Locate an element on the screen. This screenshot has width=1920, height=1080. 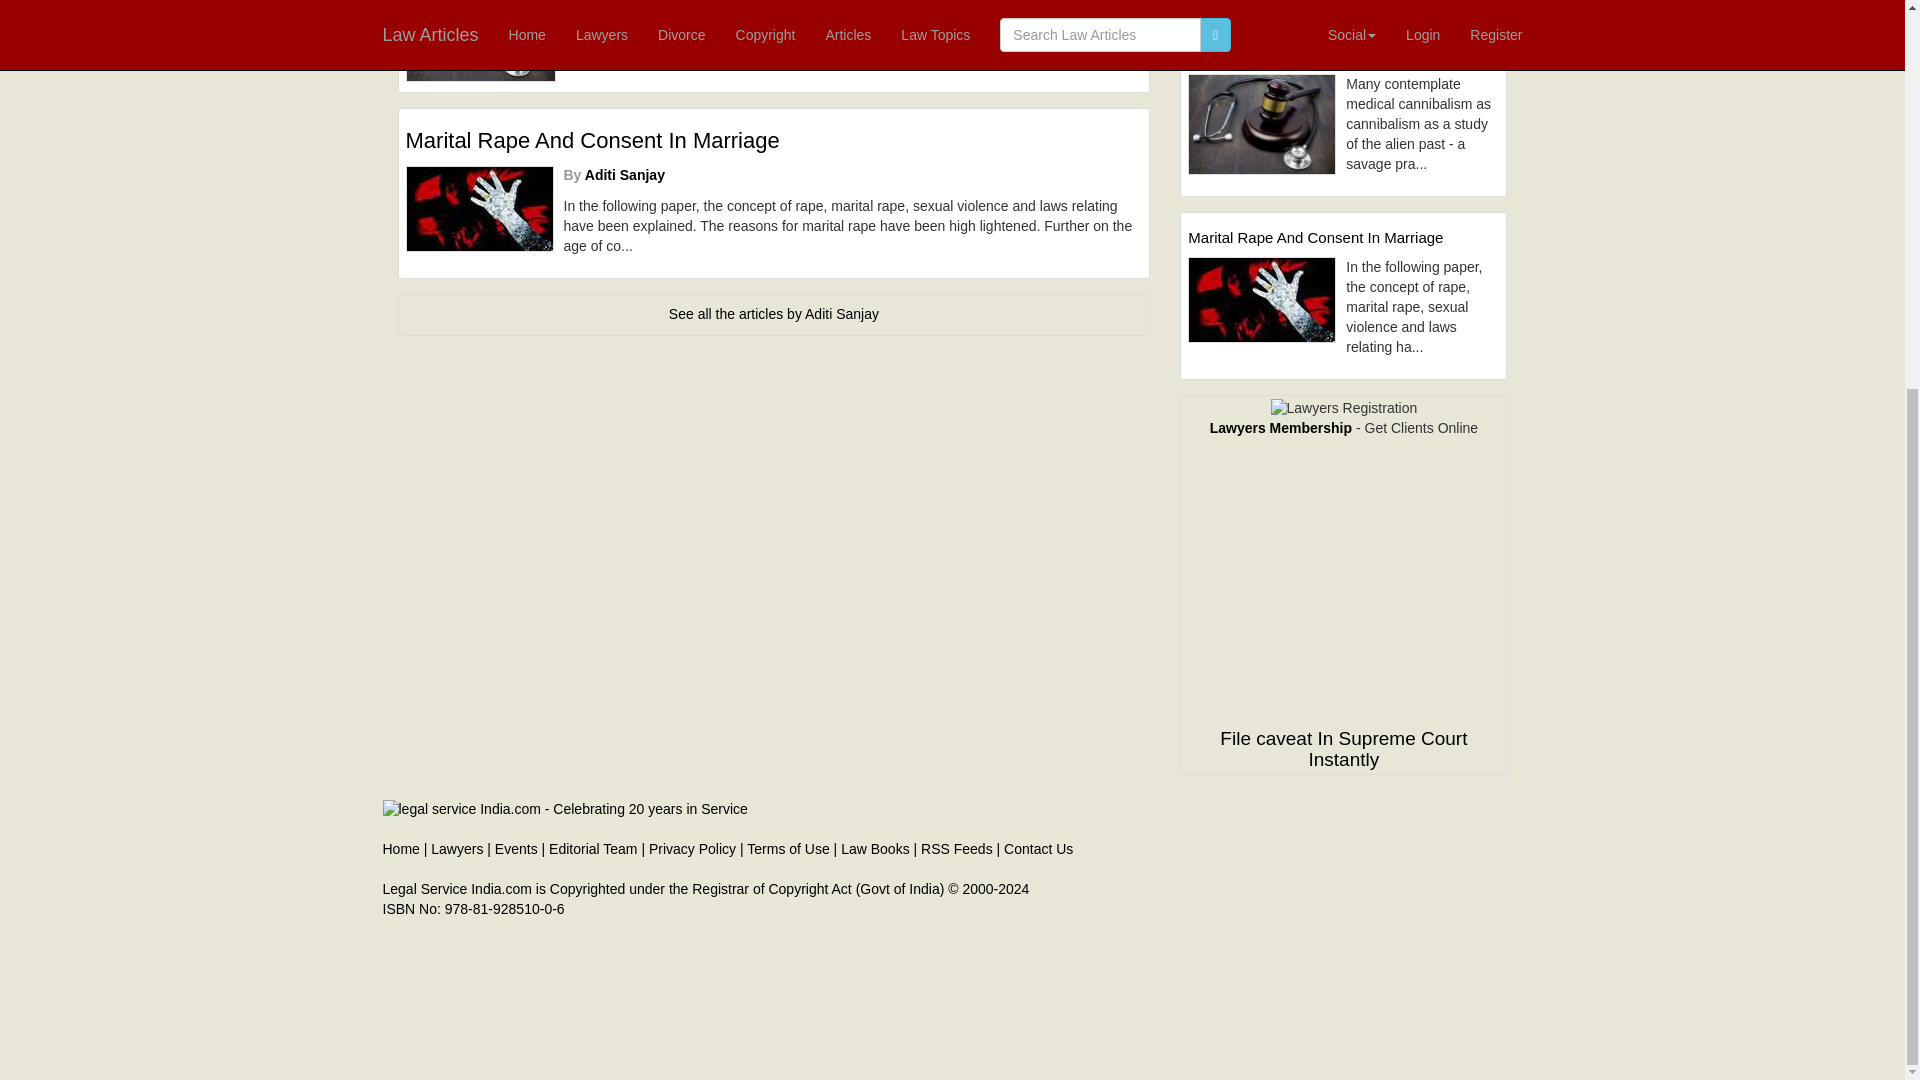
Aditi Sanjay is located at coordinates (624, 174).